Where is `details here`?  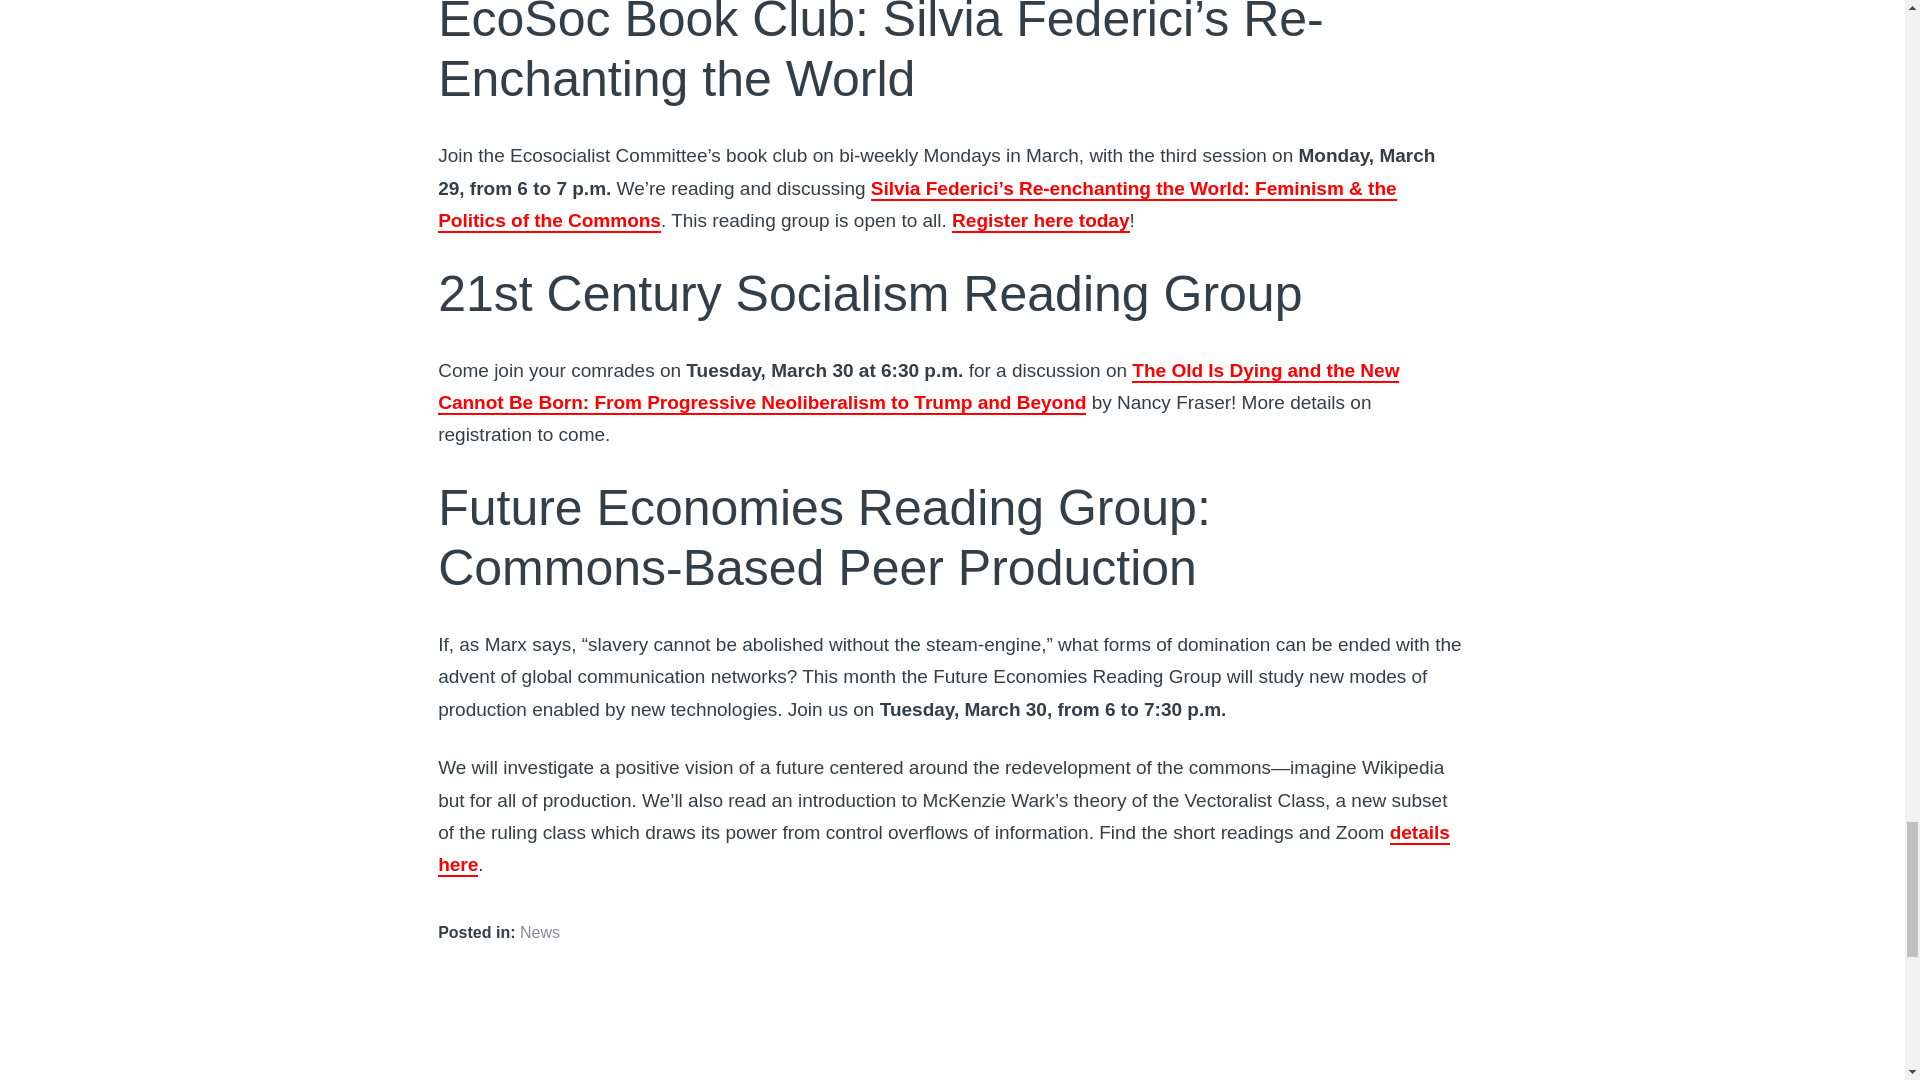 details here is located at coordinates (943, 848).